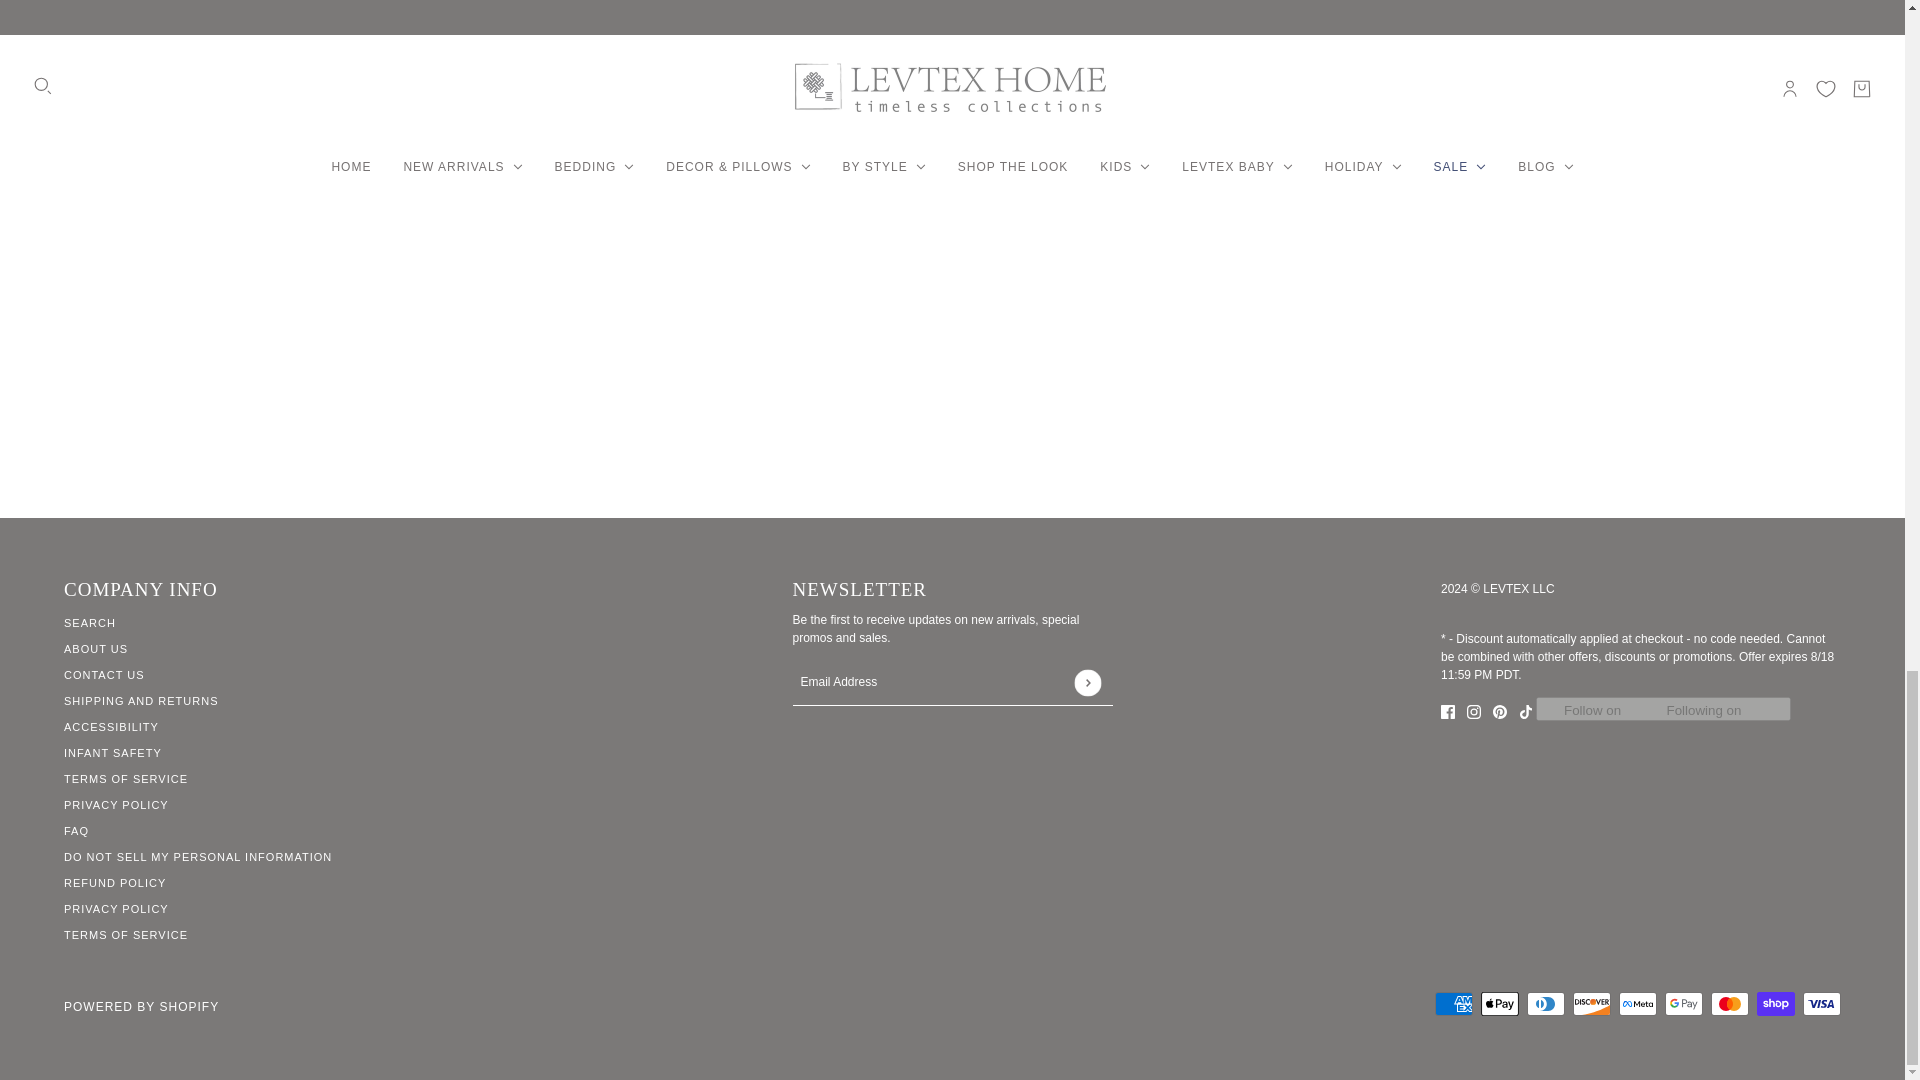 This screenshot has height=1080, width=1920. I want to click on Terms of service, so click(126, 934).